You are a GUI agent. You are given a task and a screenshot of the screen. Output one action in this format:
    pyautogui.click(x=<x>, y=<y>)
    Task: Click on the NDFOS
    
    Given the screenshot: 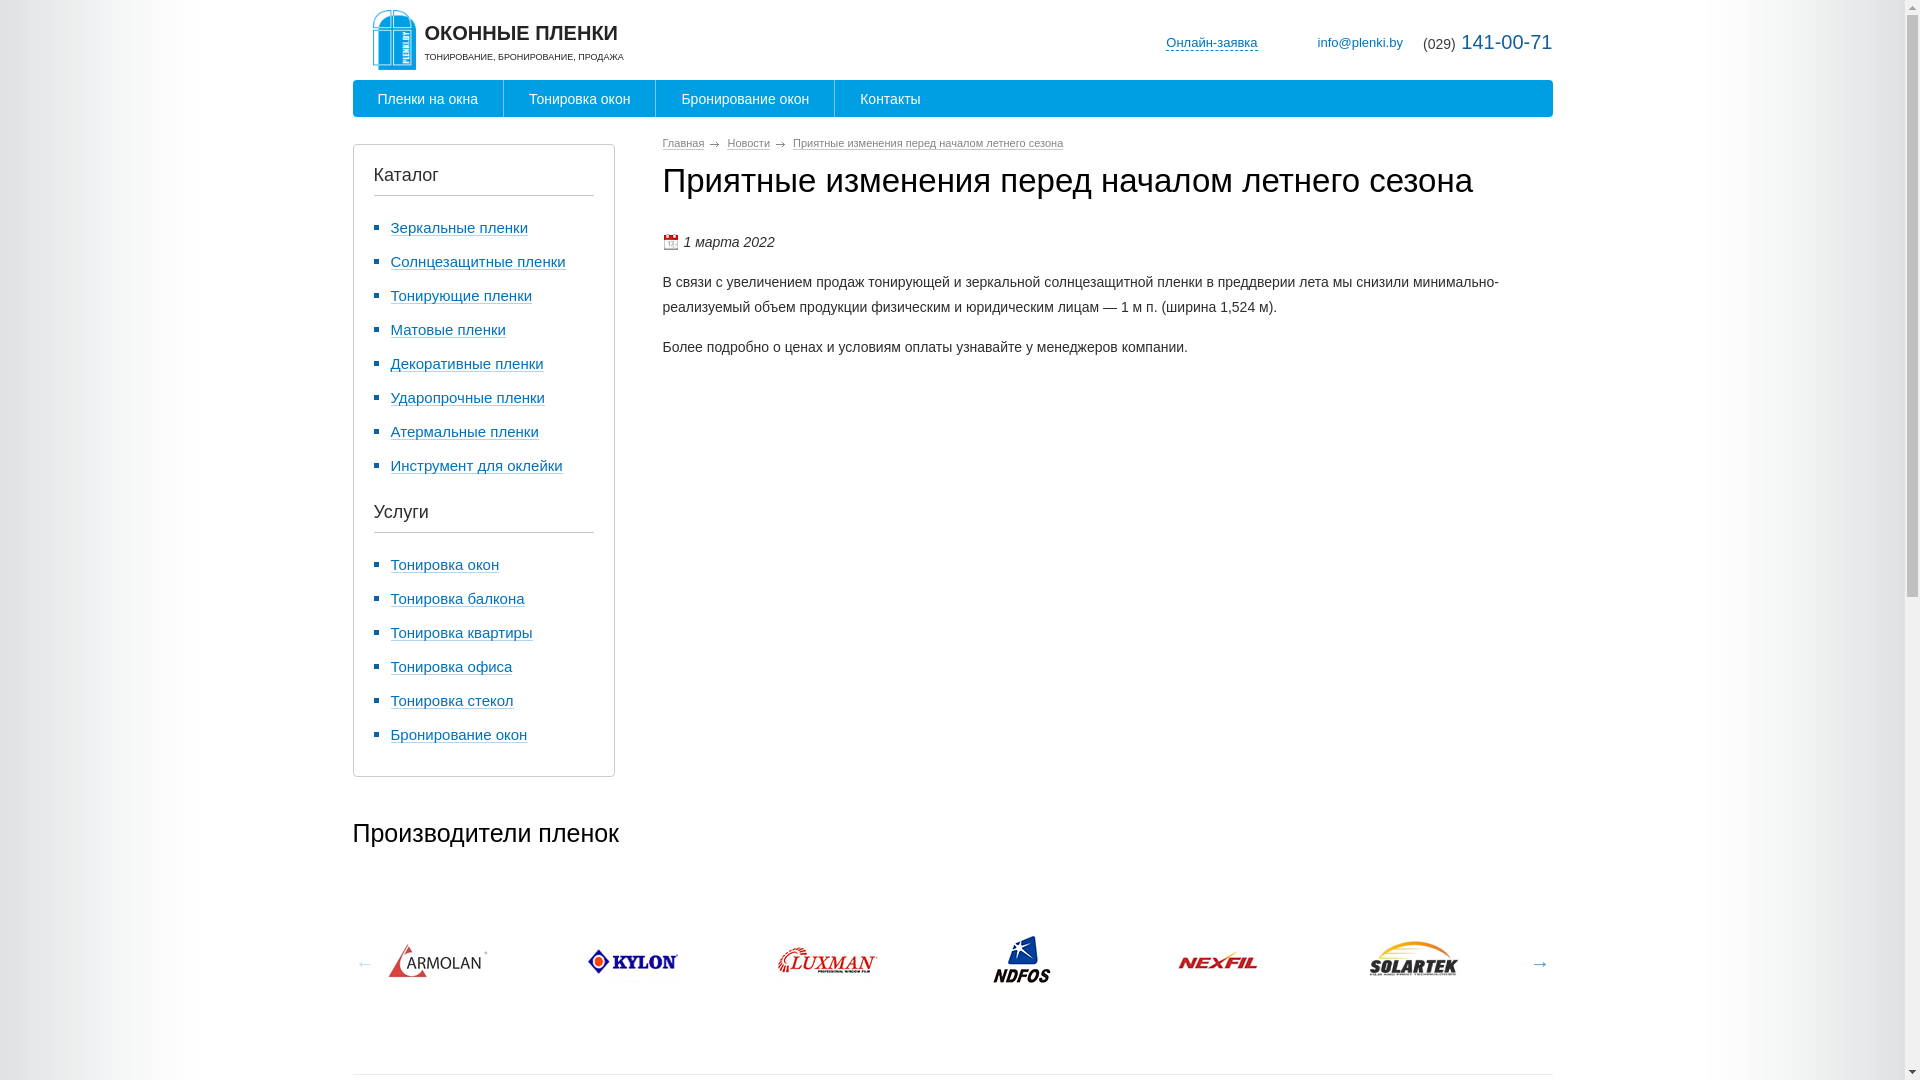 What is the action you would take?
    pyautogui.click(x=1022, y=961)
    